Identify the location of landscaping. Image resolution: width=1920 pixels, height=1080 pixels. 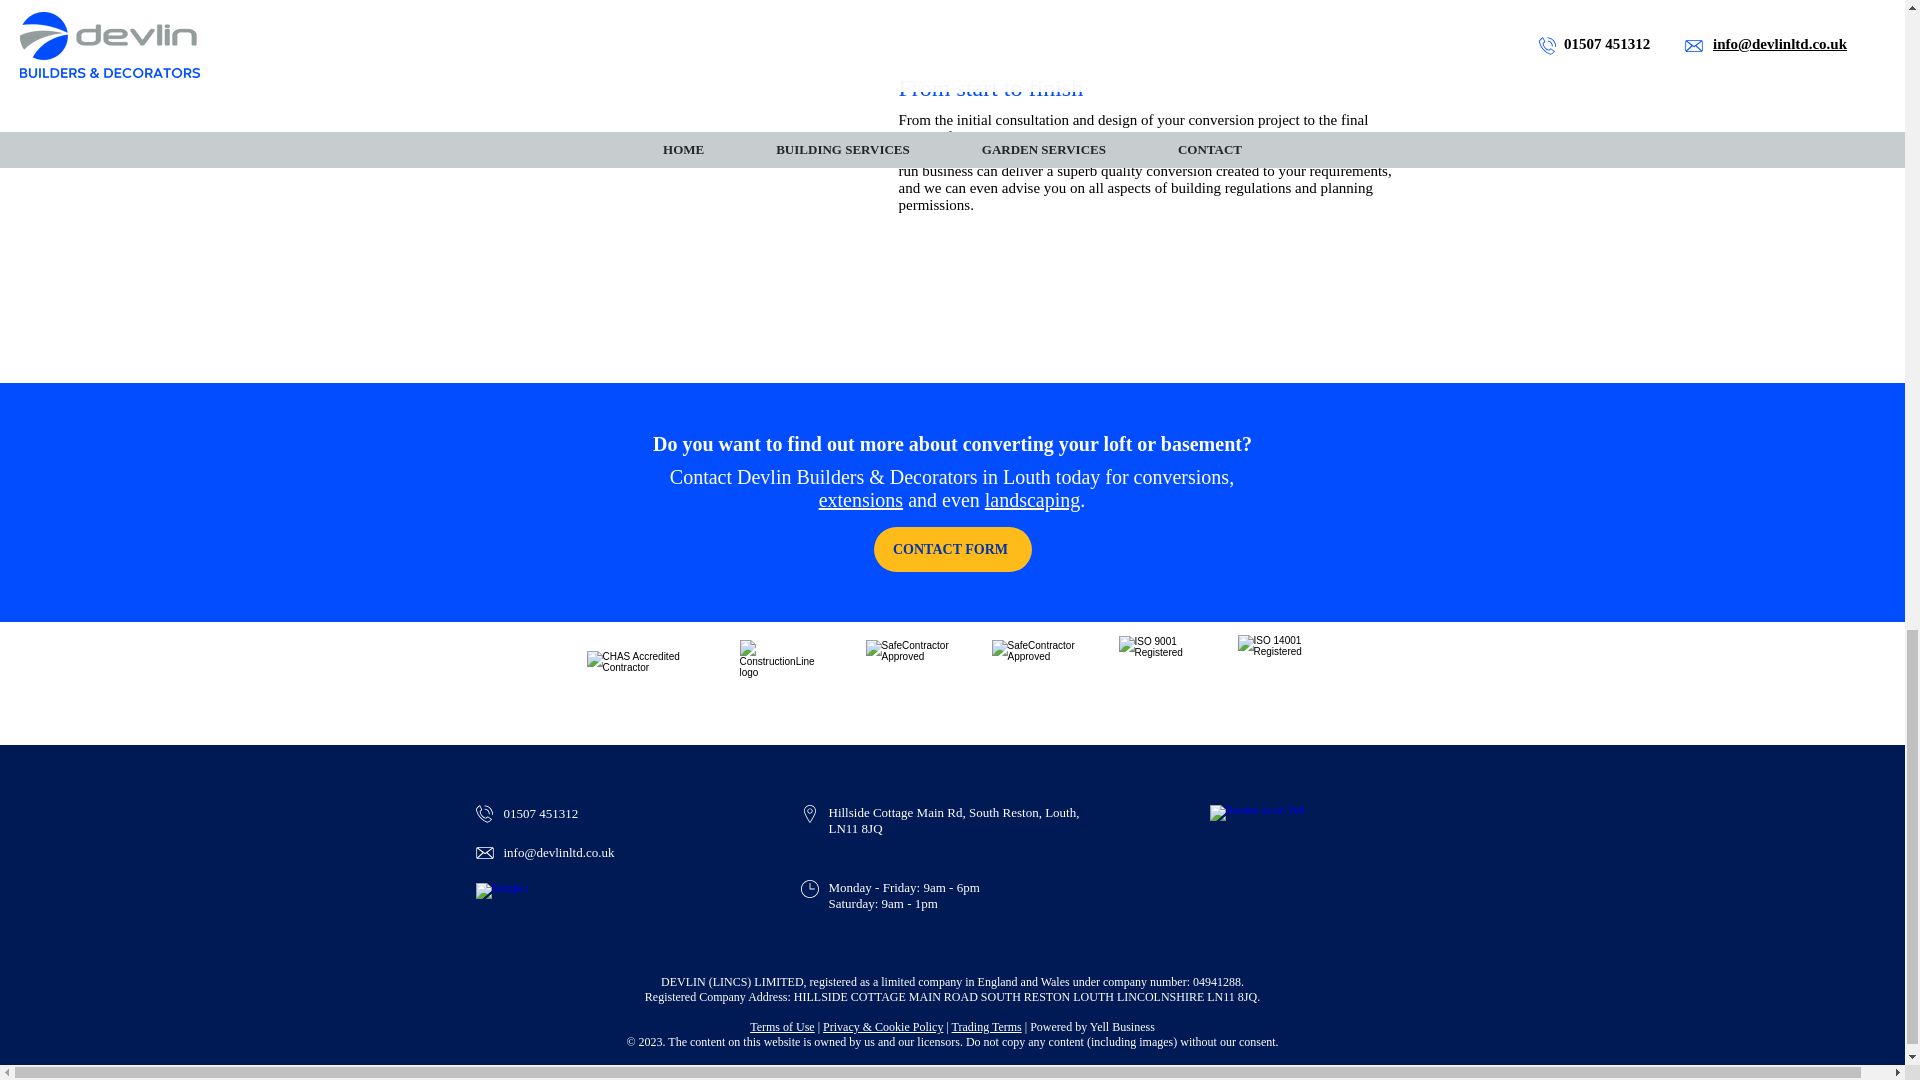
(1032, 500).